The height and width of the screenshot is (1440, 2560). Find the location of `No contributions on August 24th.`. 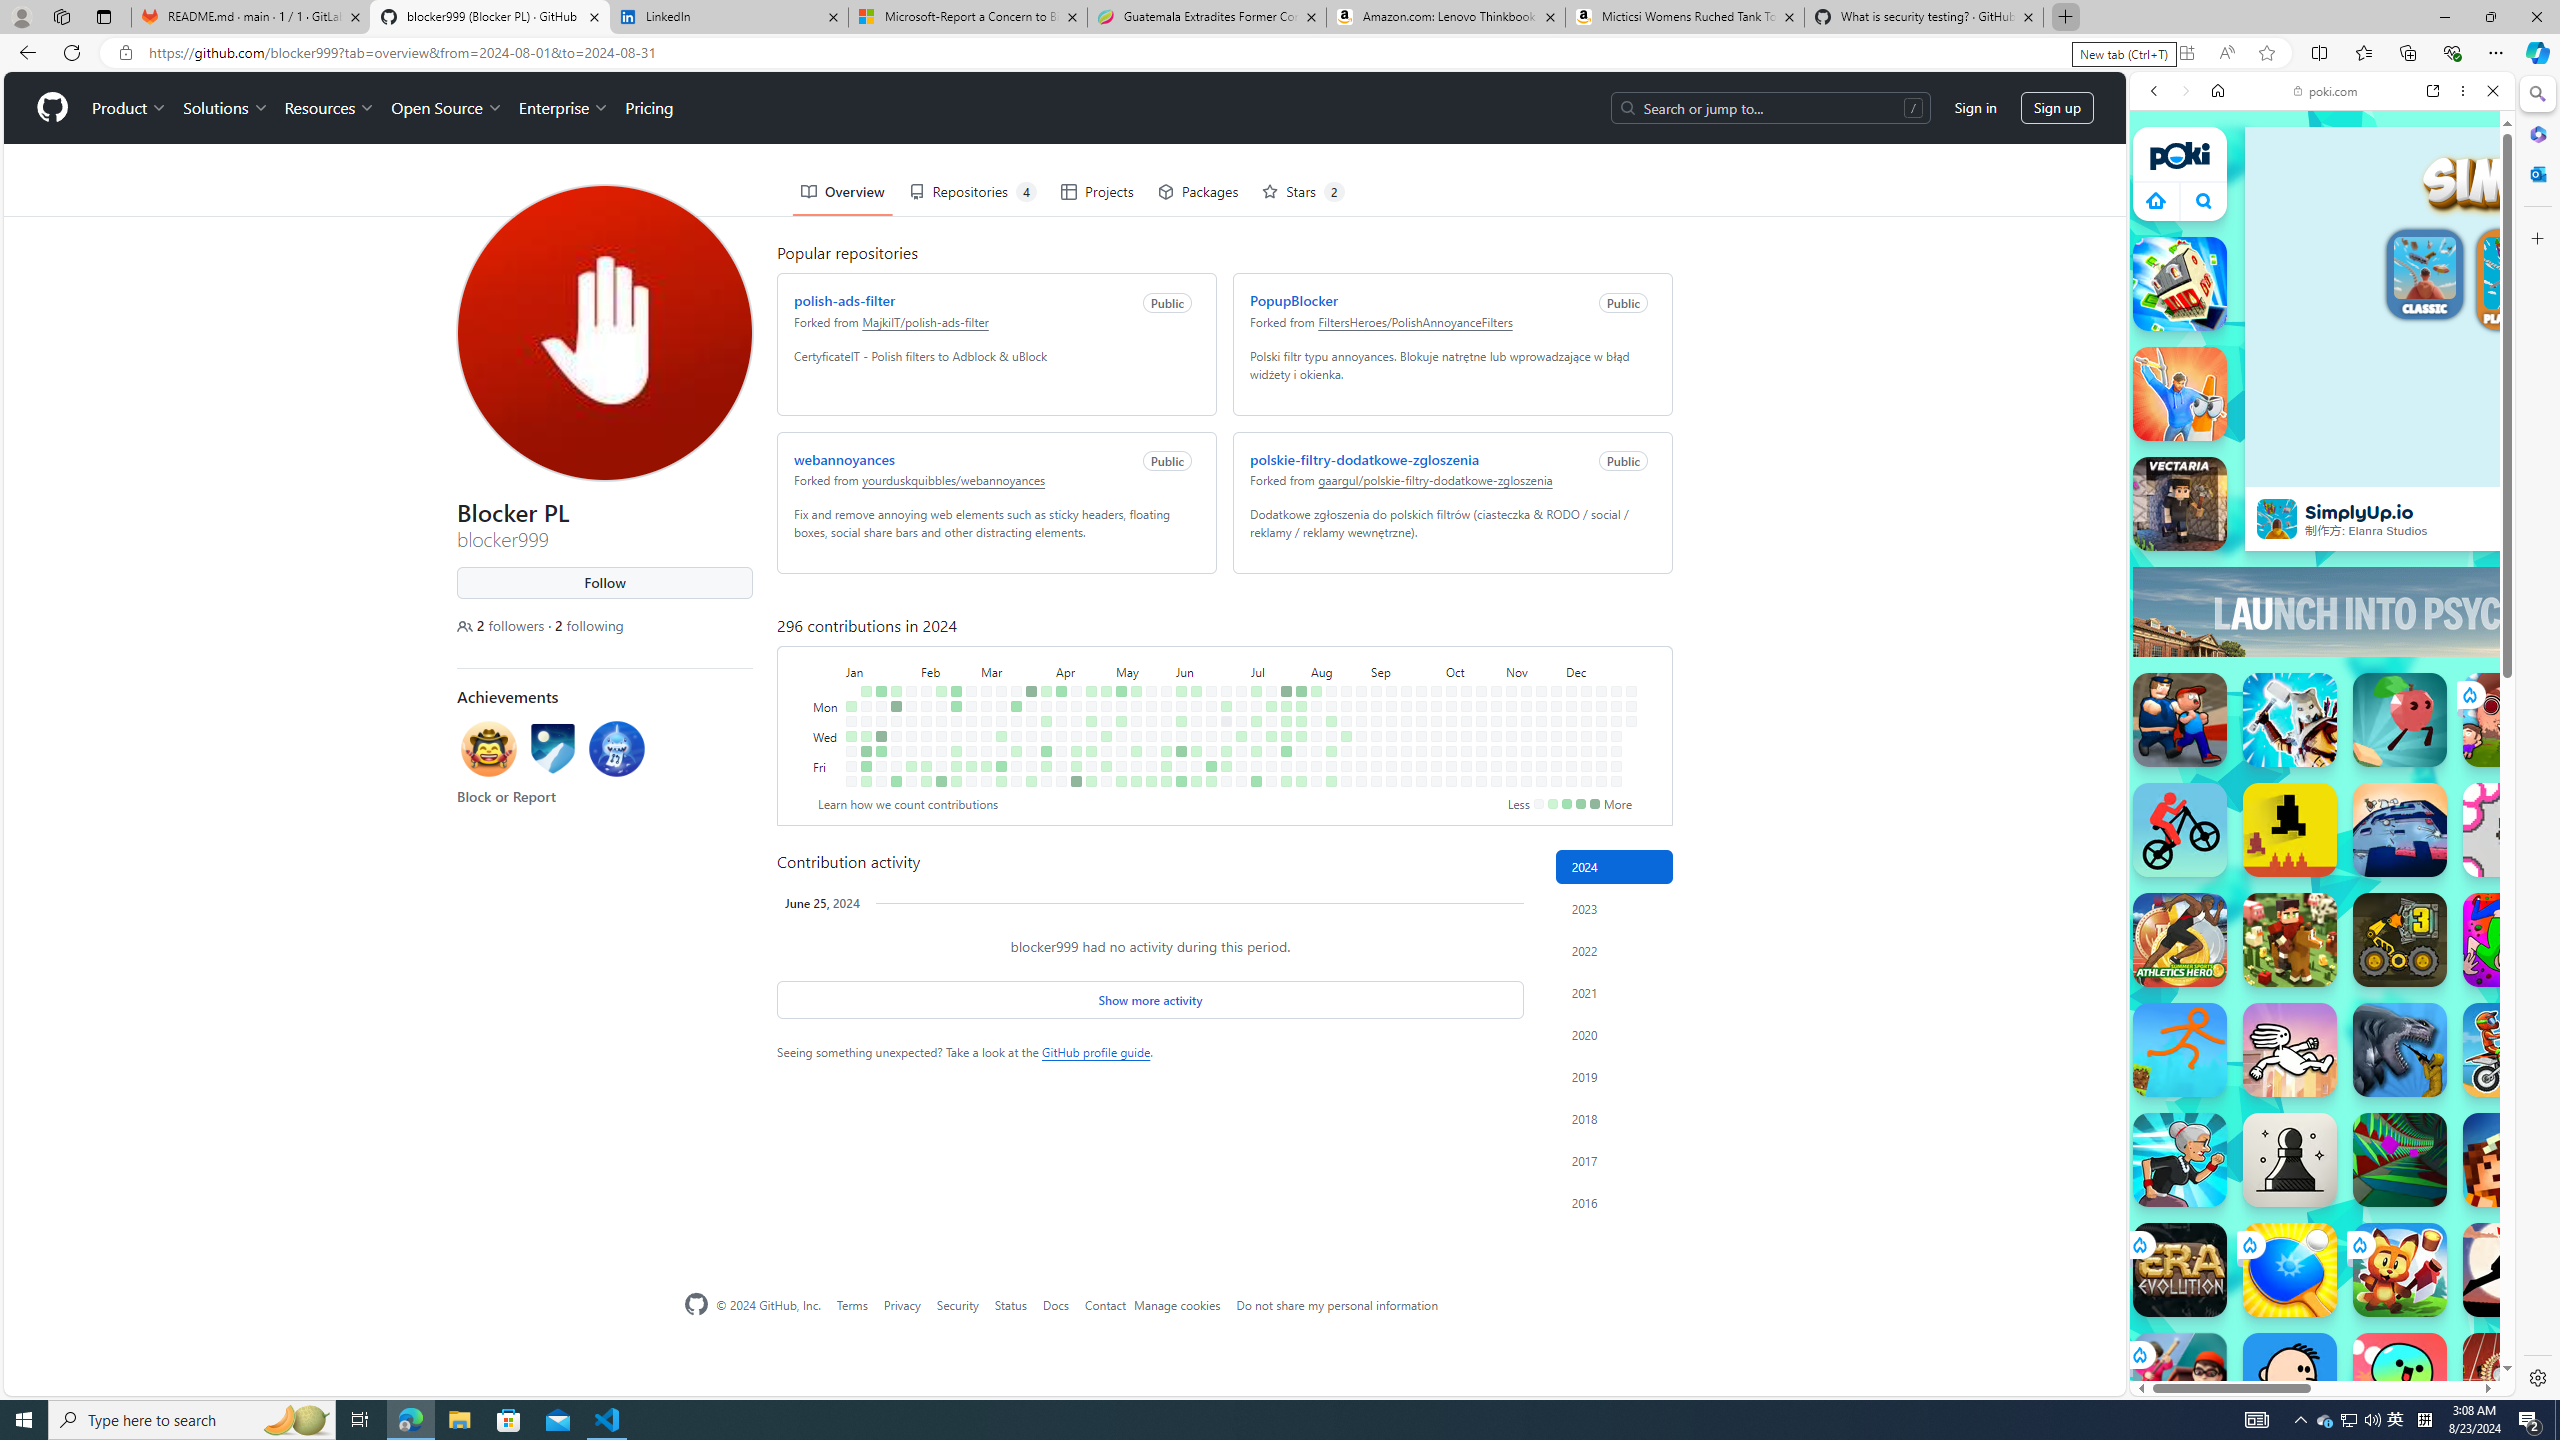

No contributions on August 24th. is located at coordinates (1346, 782).